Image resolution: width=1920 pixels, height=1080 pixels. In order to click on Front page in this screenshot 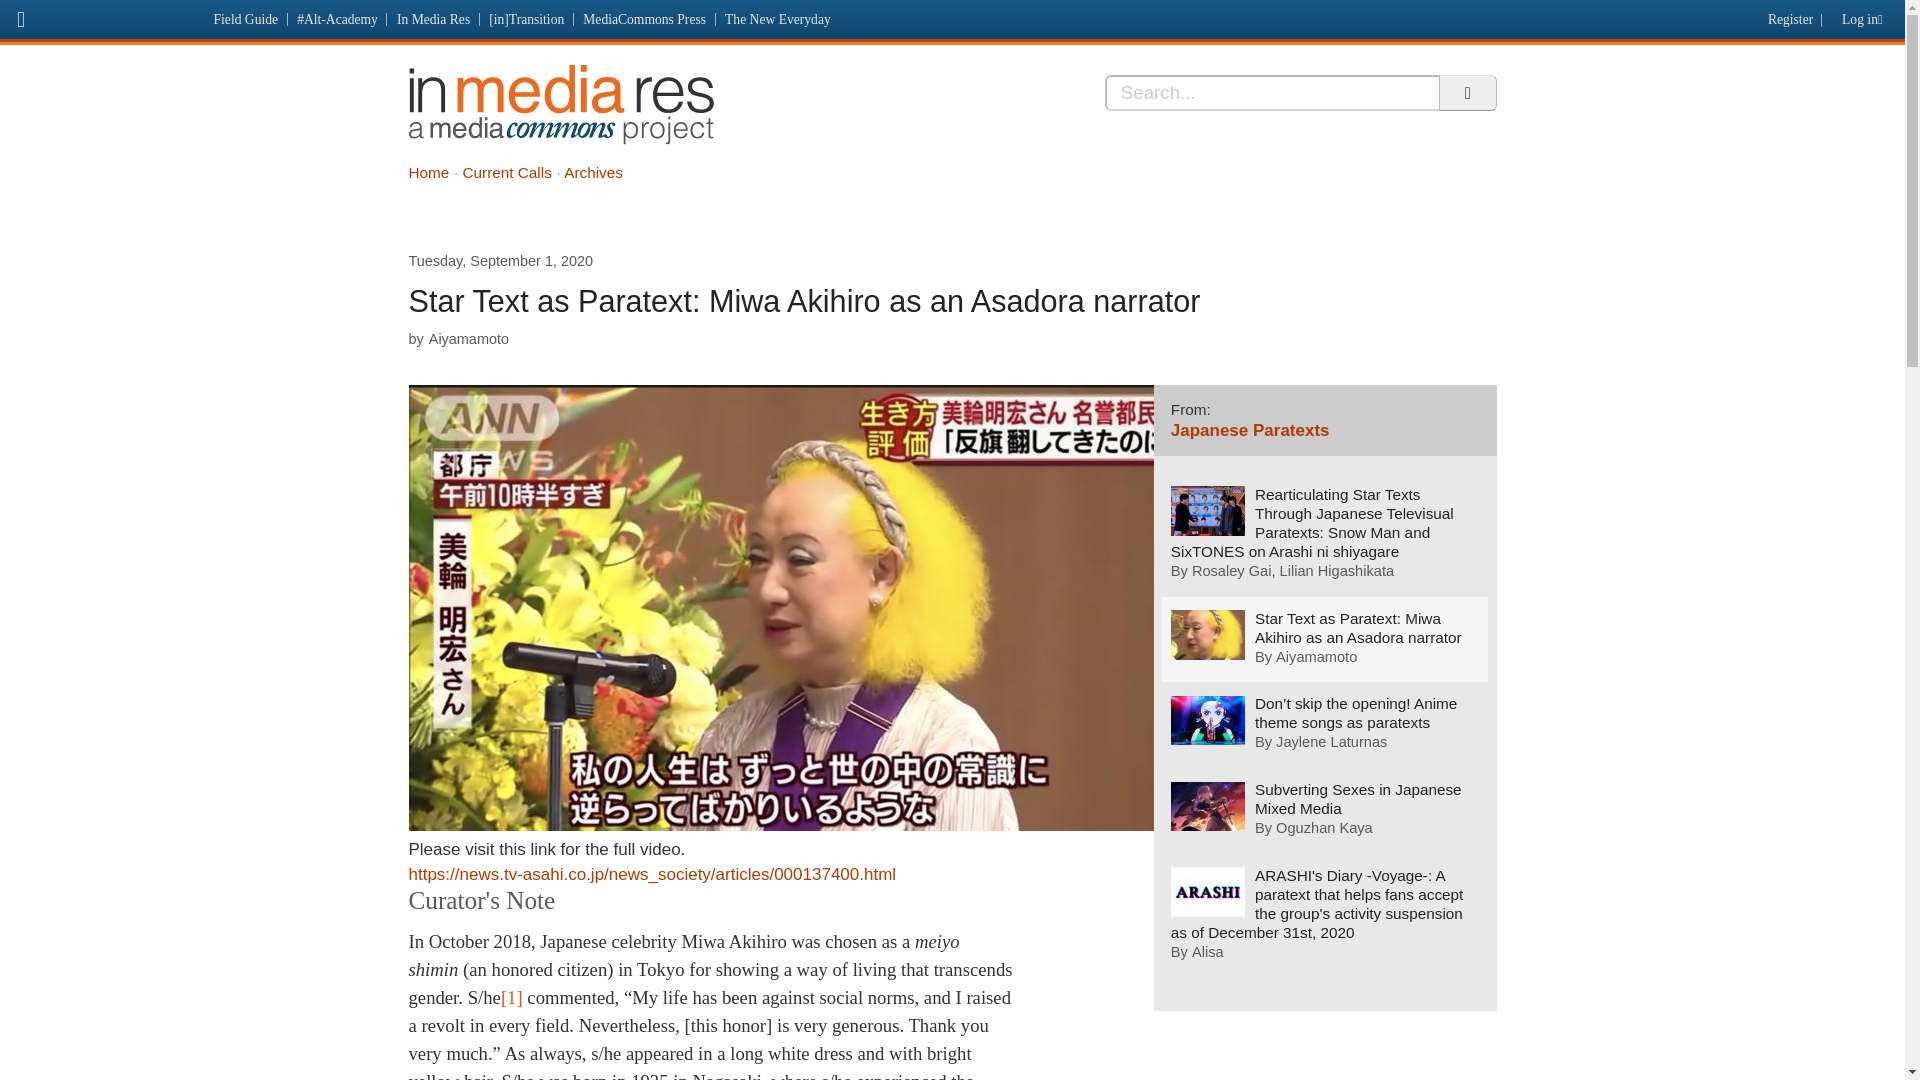, I will do `click(102, 16)`.